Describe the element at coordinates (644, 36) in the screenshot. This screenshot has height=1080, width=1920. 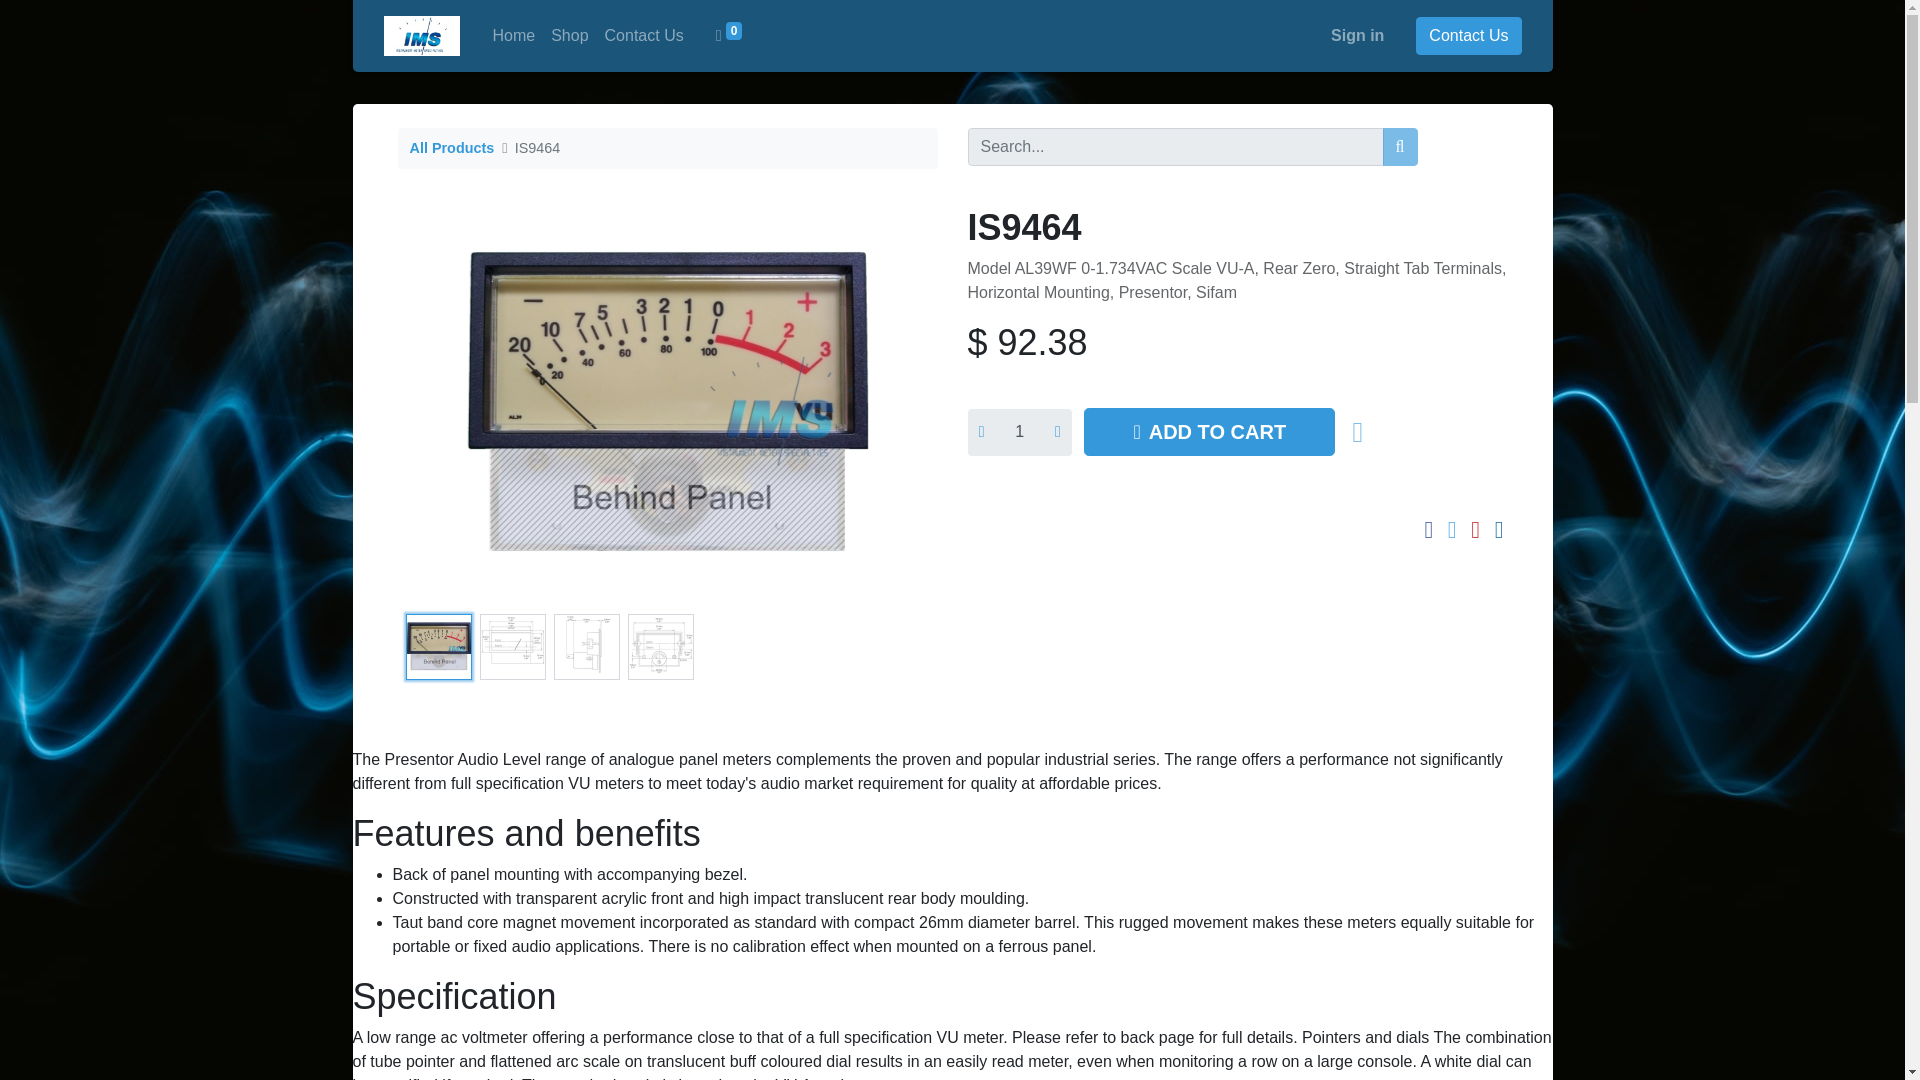
I see `Contact Us` at that location.